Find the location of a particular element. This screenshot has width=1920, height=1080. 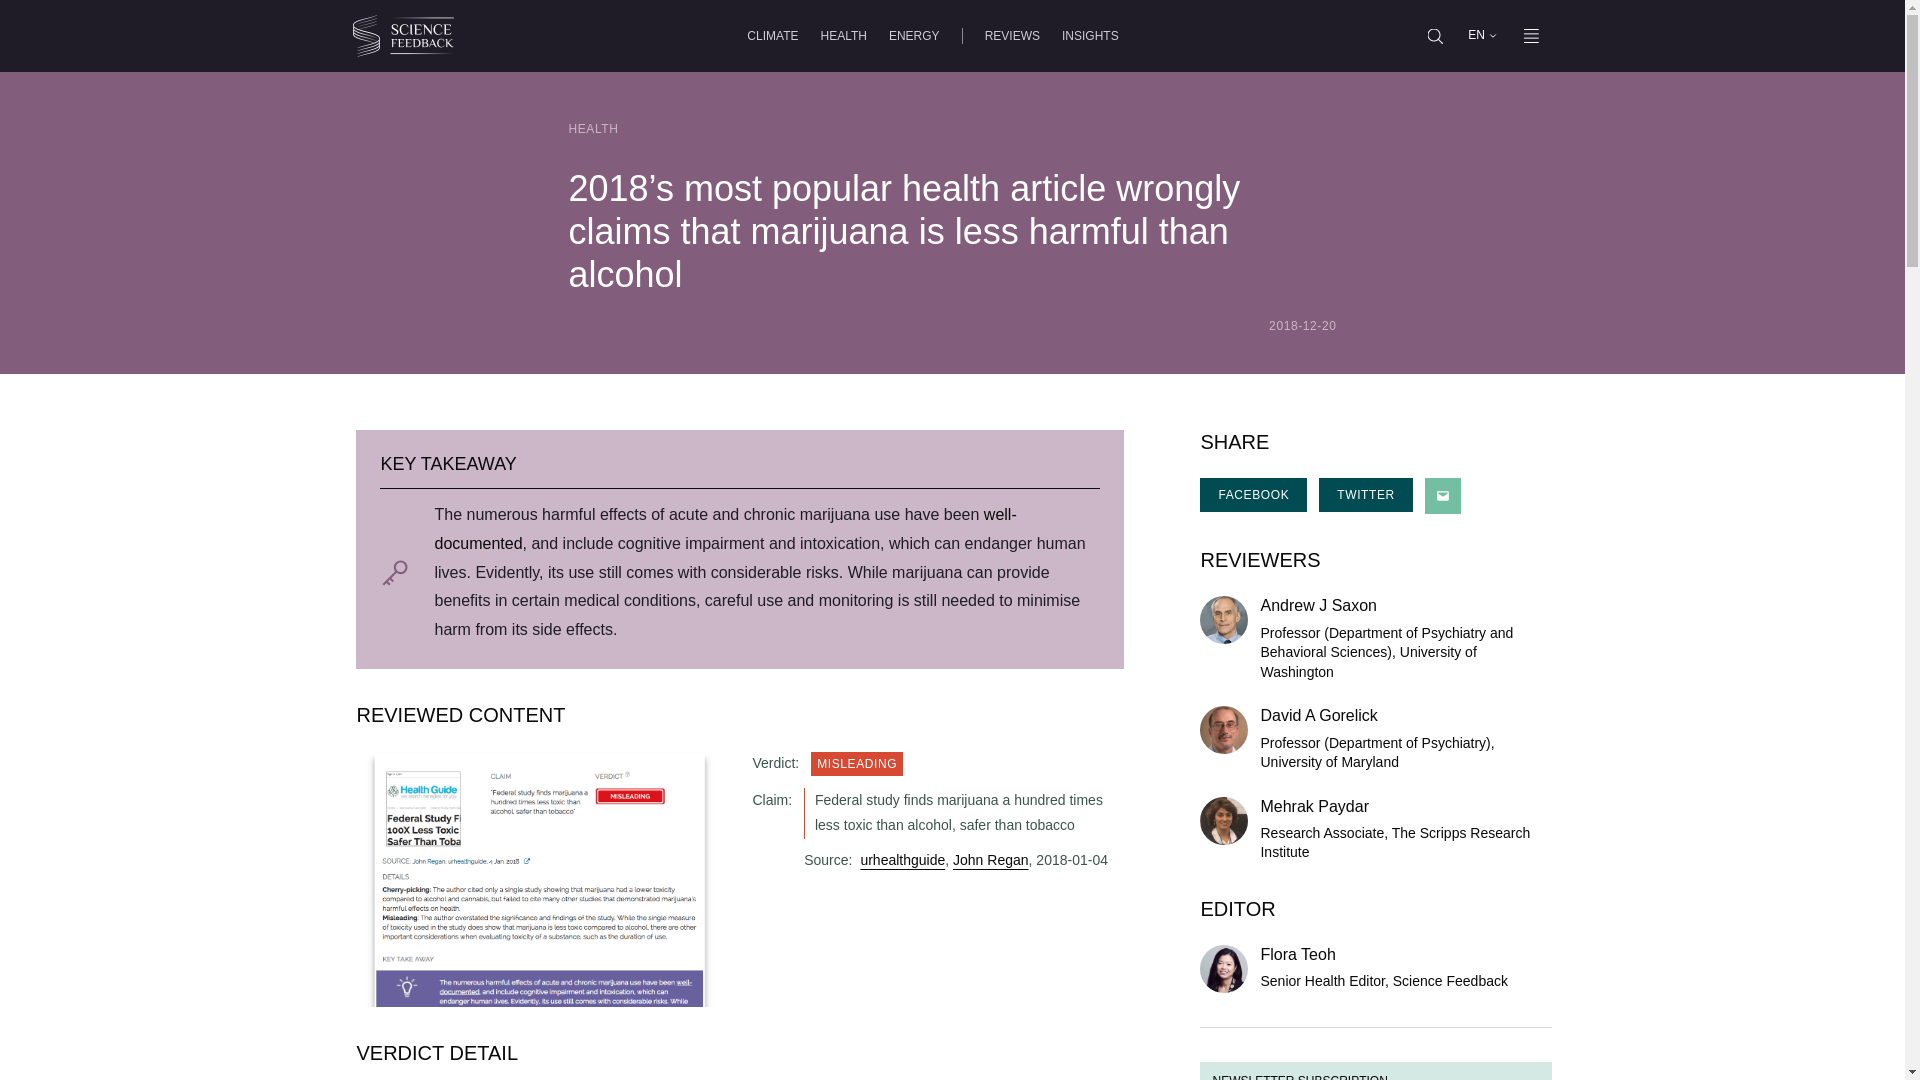

HEALTH is located at coordinates (842, 35).